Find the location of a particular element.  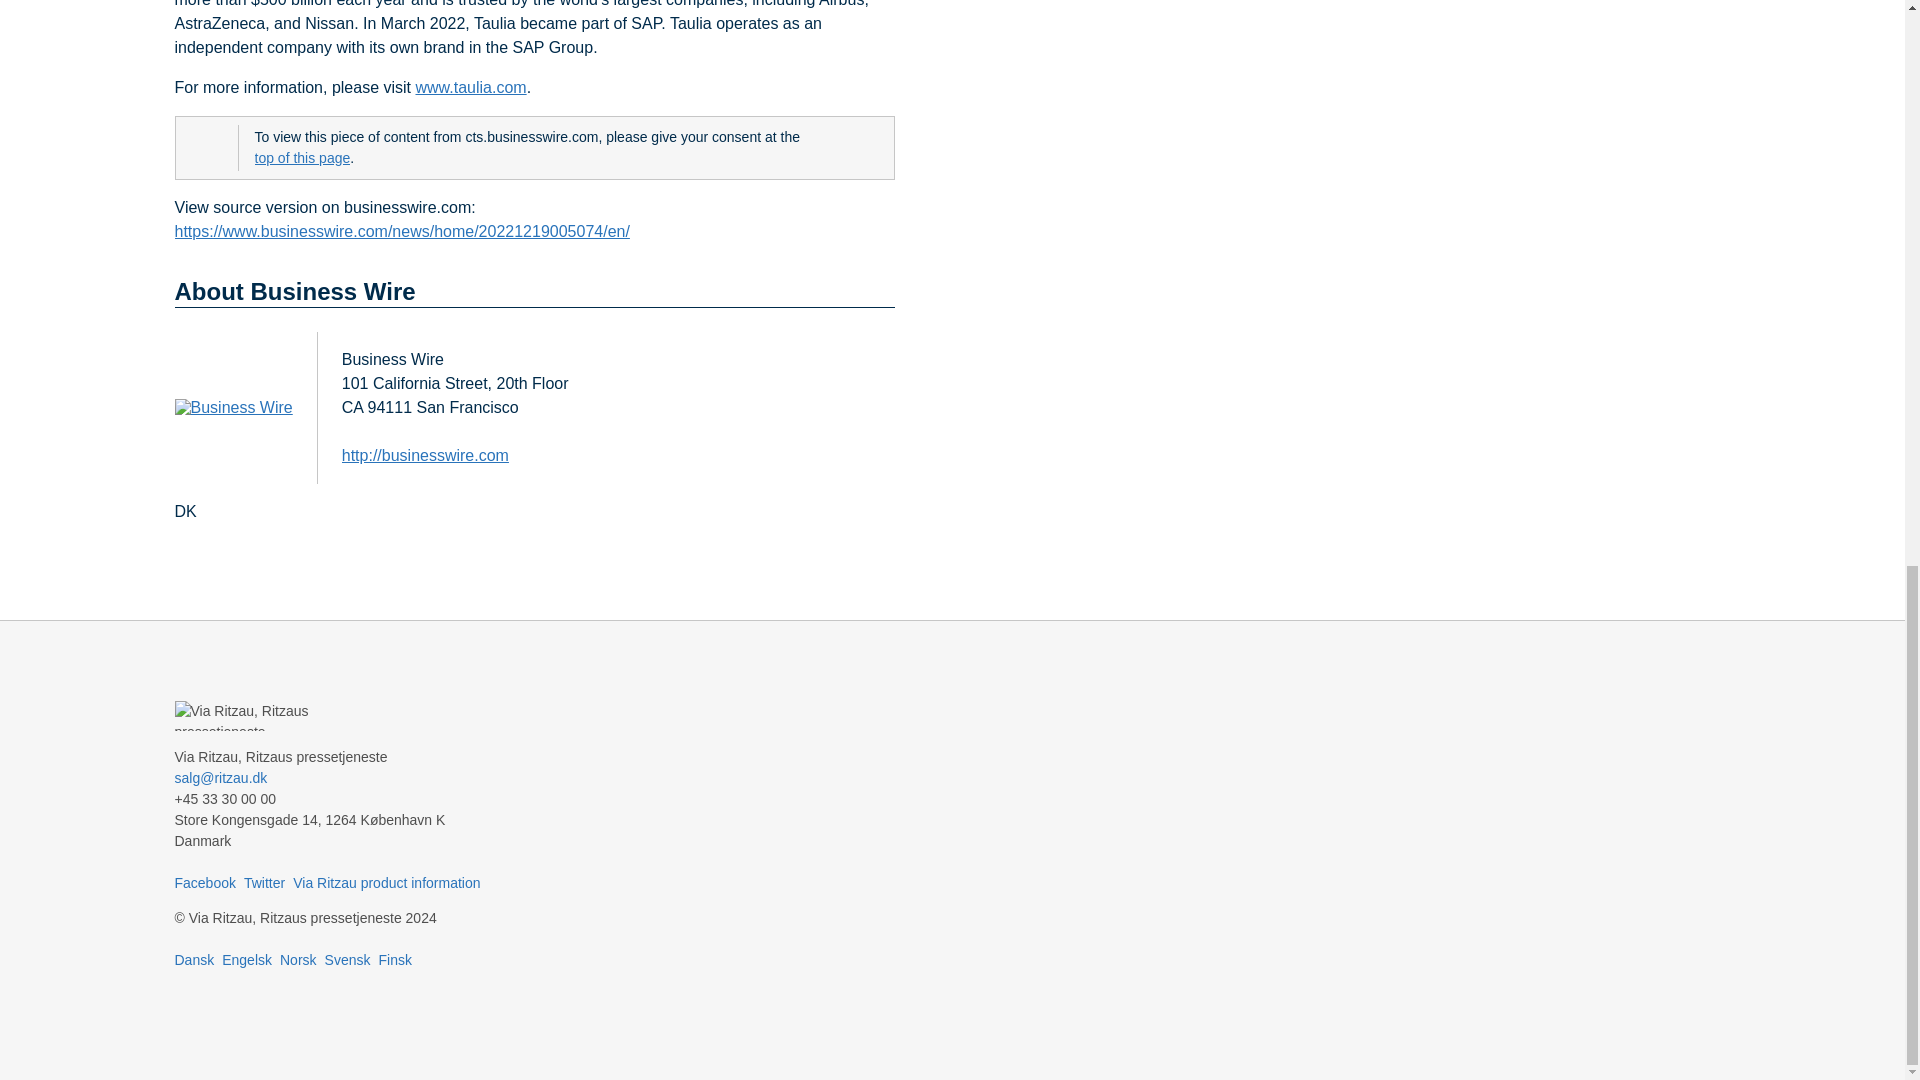

top of this page is located at coordinates (301, 158).